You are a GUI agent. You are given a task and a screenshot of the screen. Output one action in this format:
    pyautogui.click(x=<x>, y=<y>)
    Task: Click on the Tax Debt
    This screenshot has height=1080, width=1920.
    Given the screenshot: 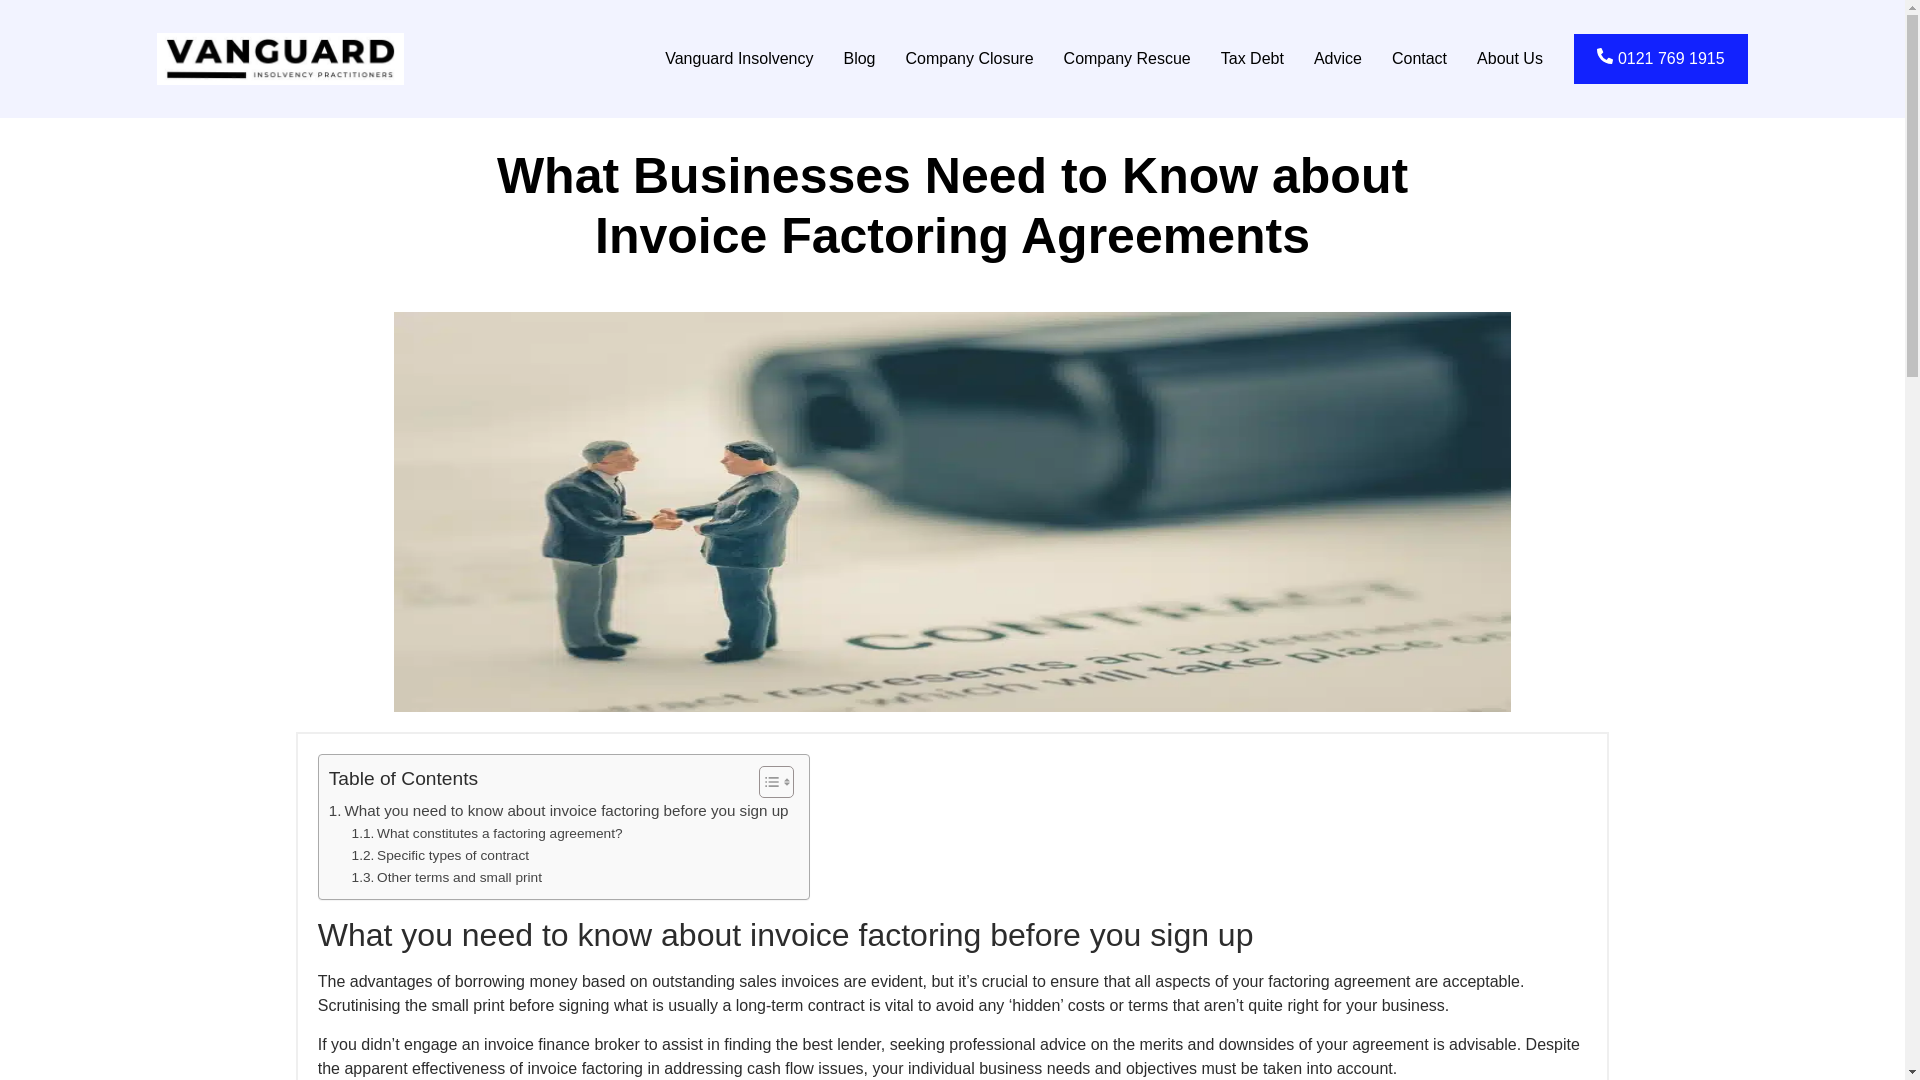 What is the action you would take?
    pyautogui.click(x=1252, y=58)
    